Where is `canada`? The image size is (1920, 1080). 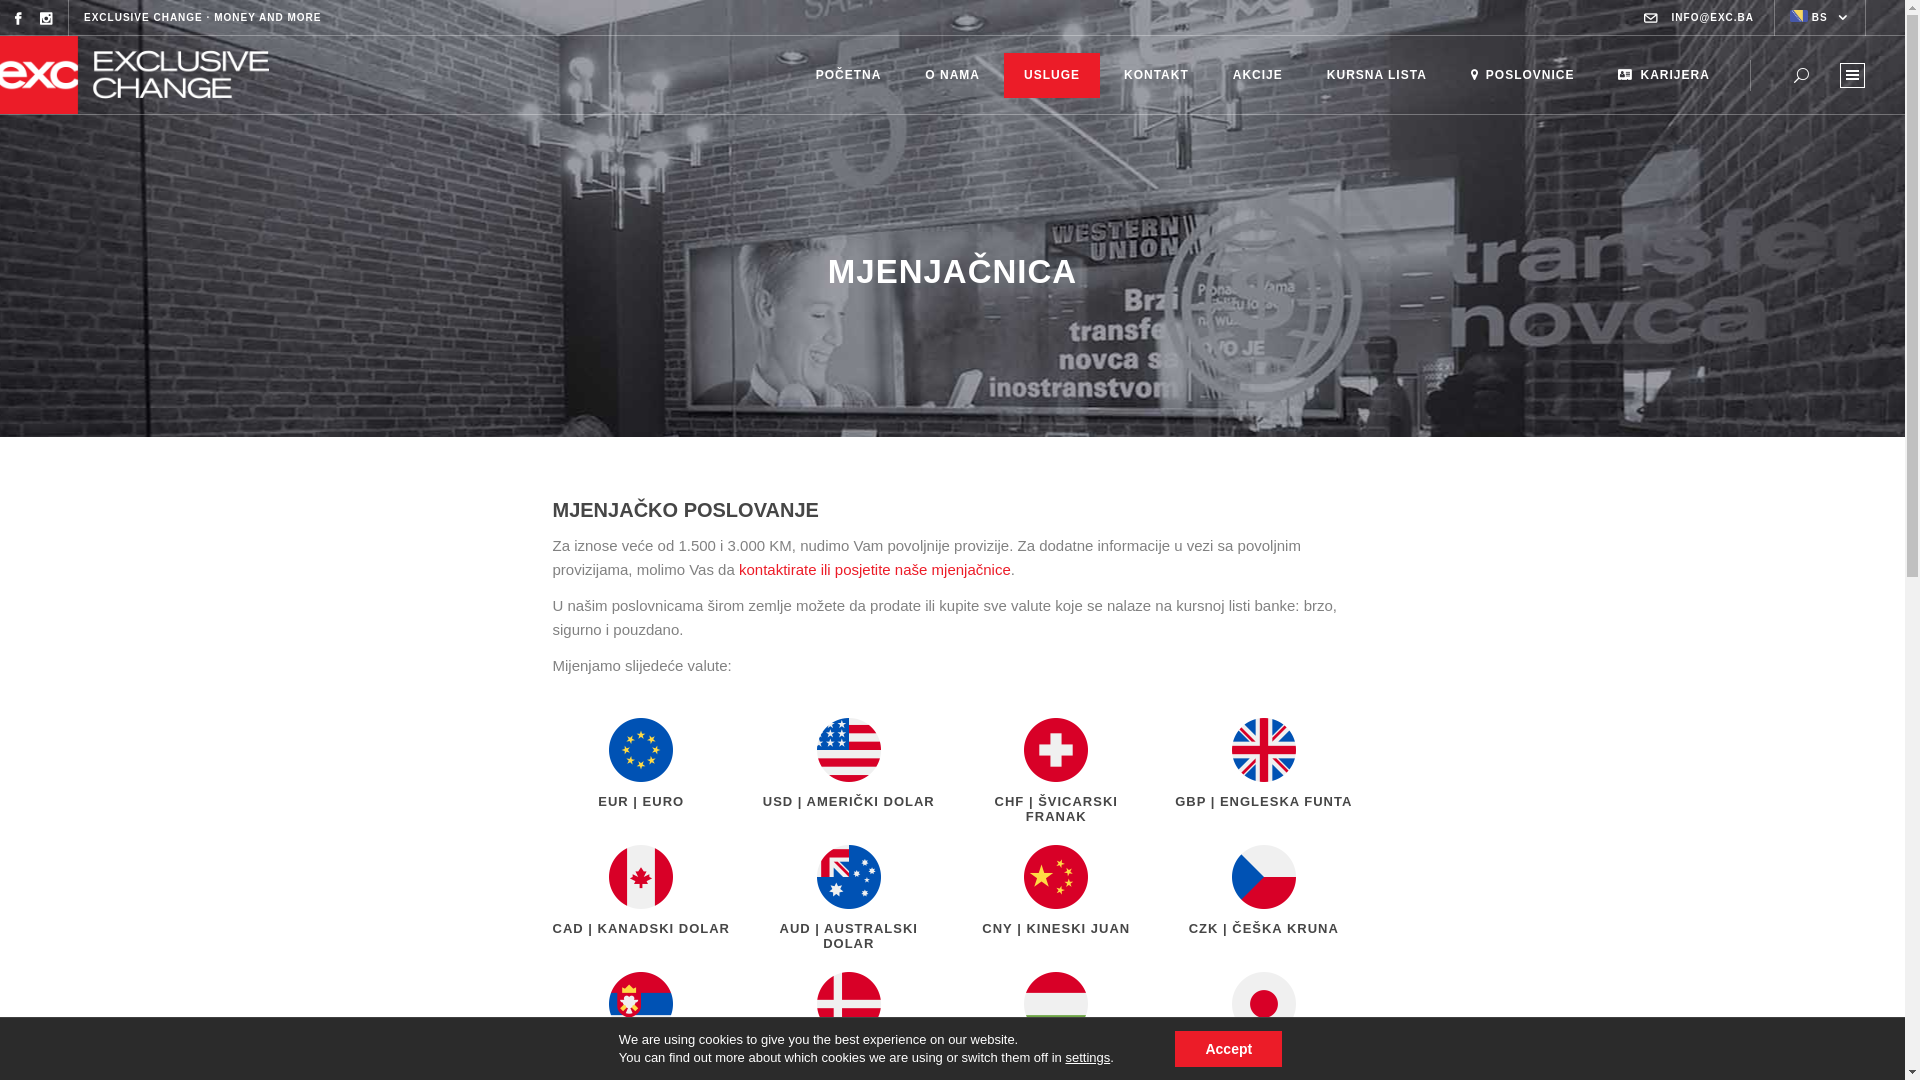 canada is located at coordinates (641, 876).